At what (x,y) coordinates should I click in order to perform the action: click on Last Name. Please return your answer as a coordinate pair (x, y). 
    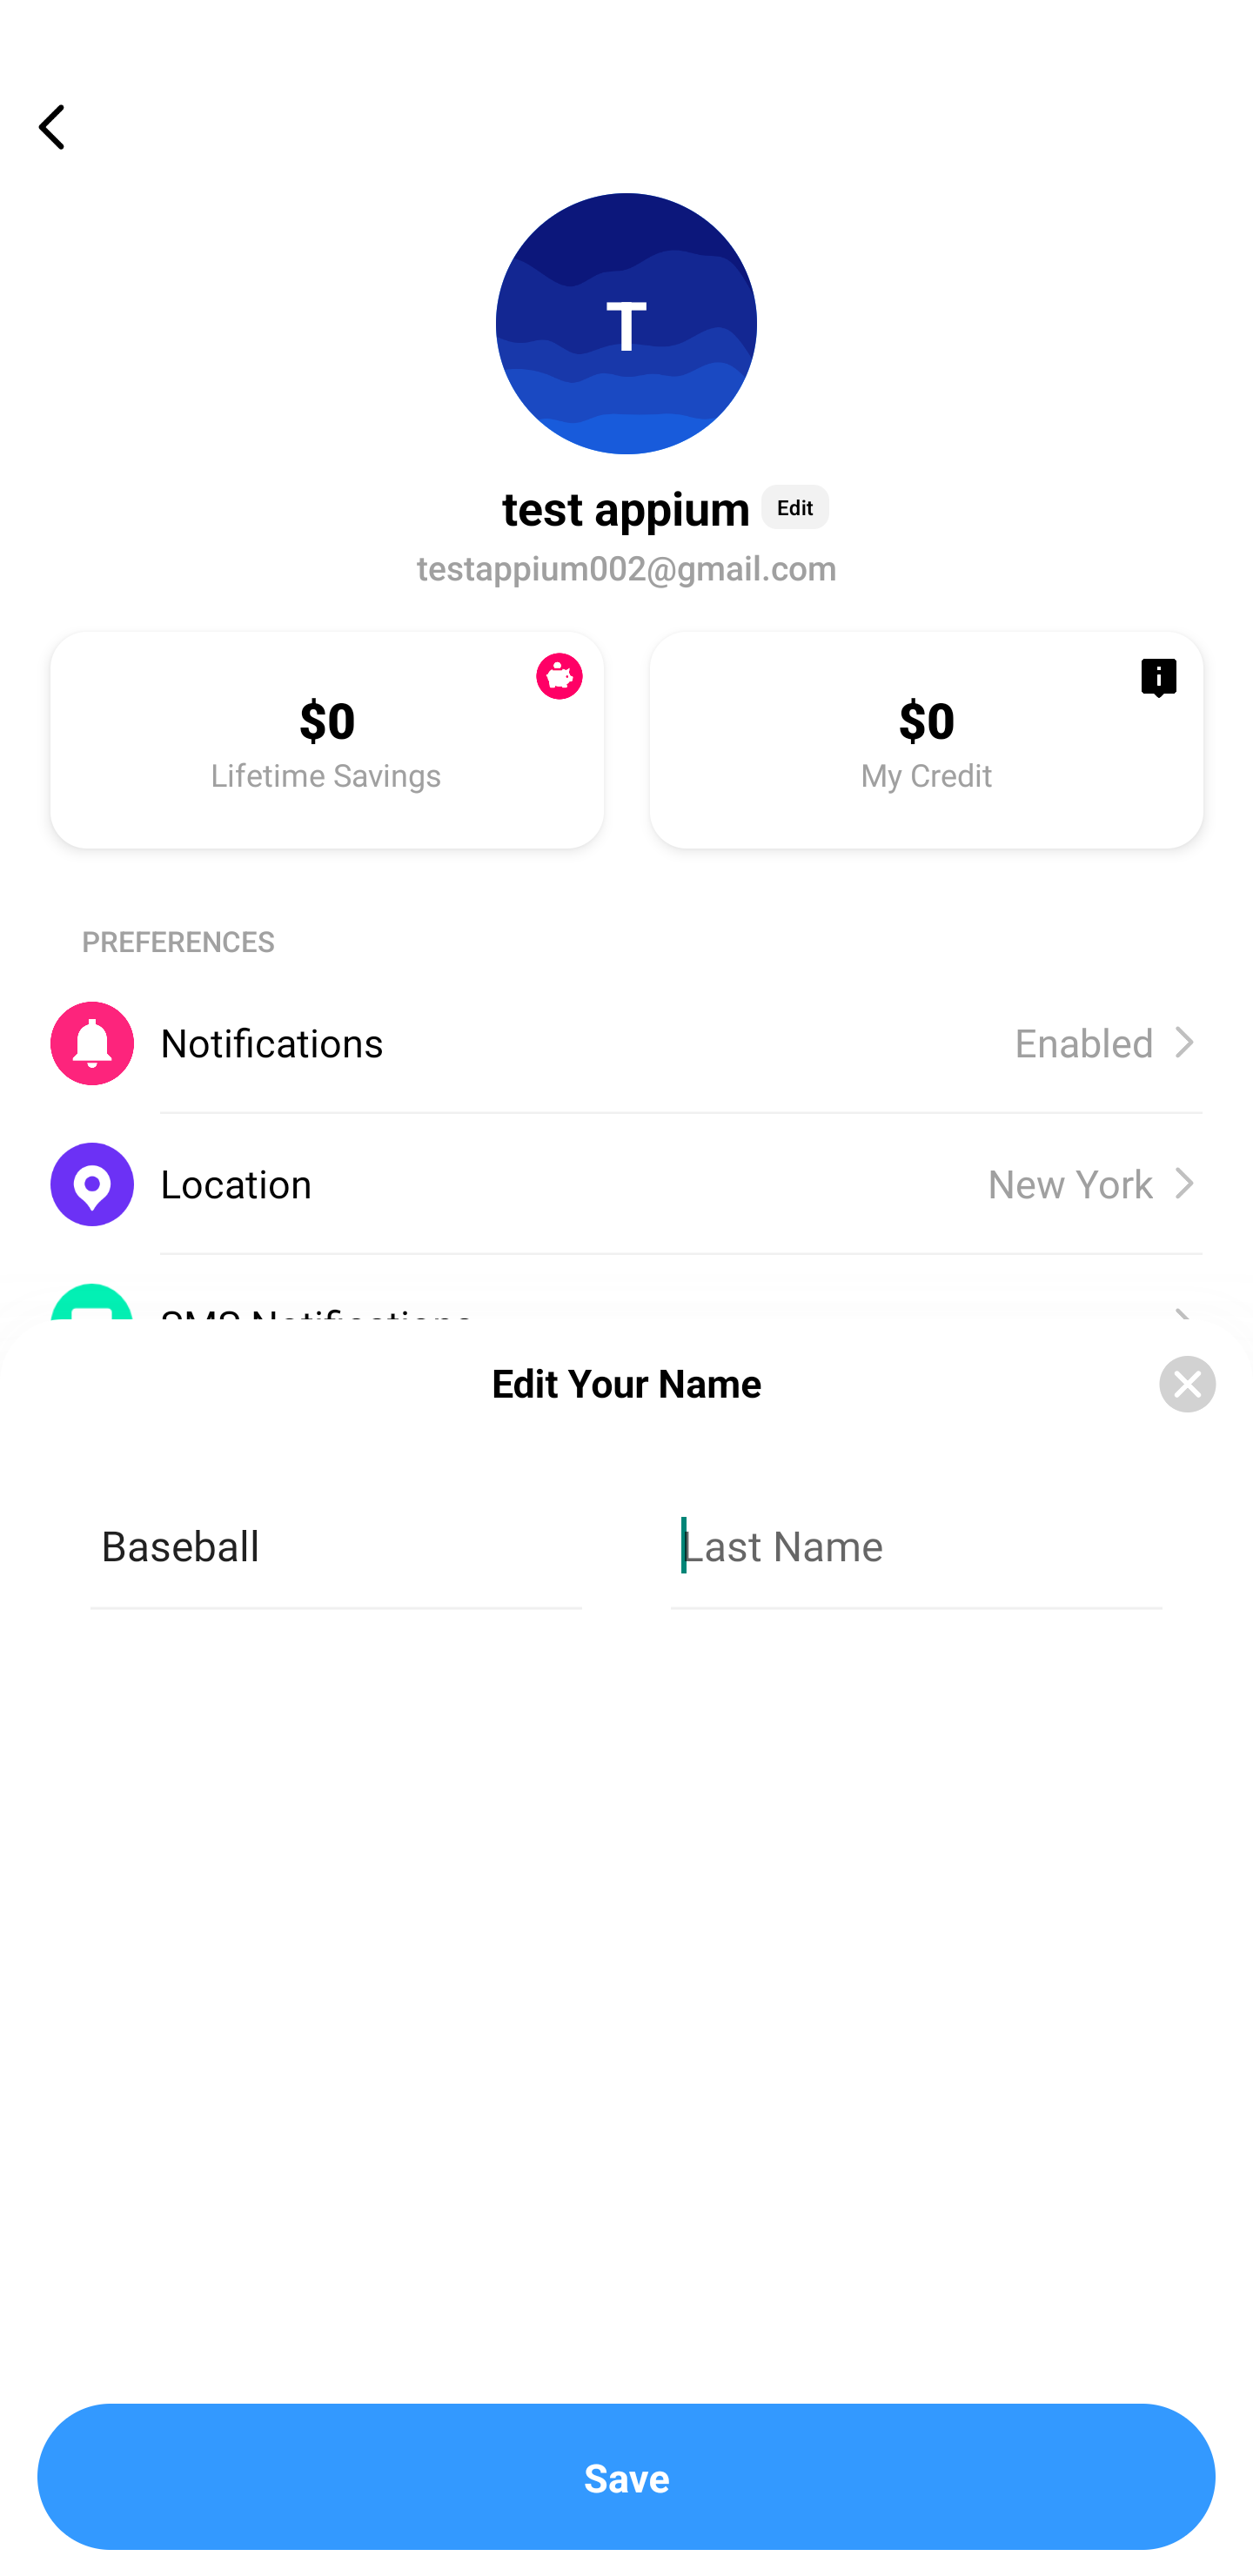
    Looking at the image, I should click on (916, 1546).